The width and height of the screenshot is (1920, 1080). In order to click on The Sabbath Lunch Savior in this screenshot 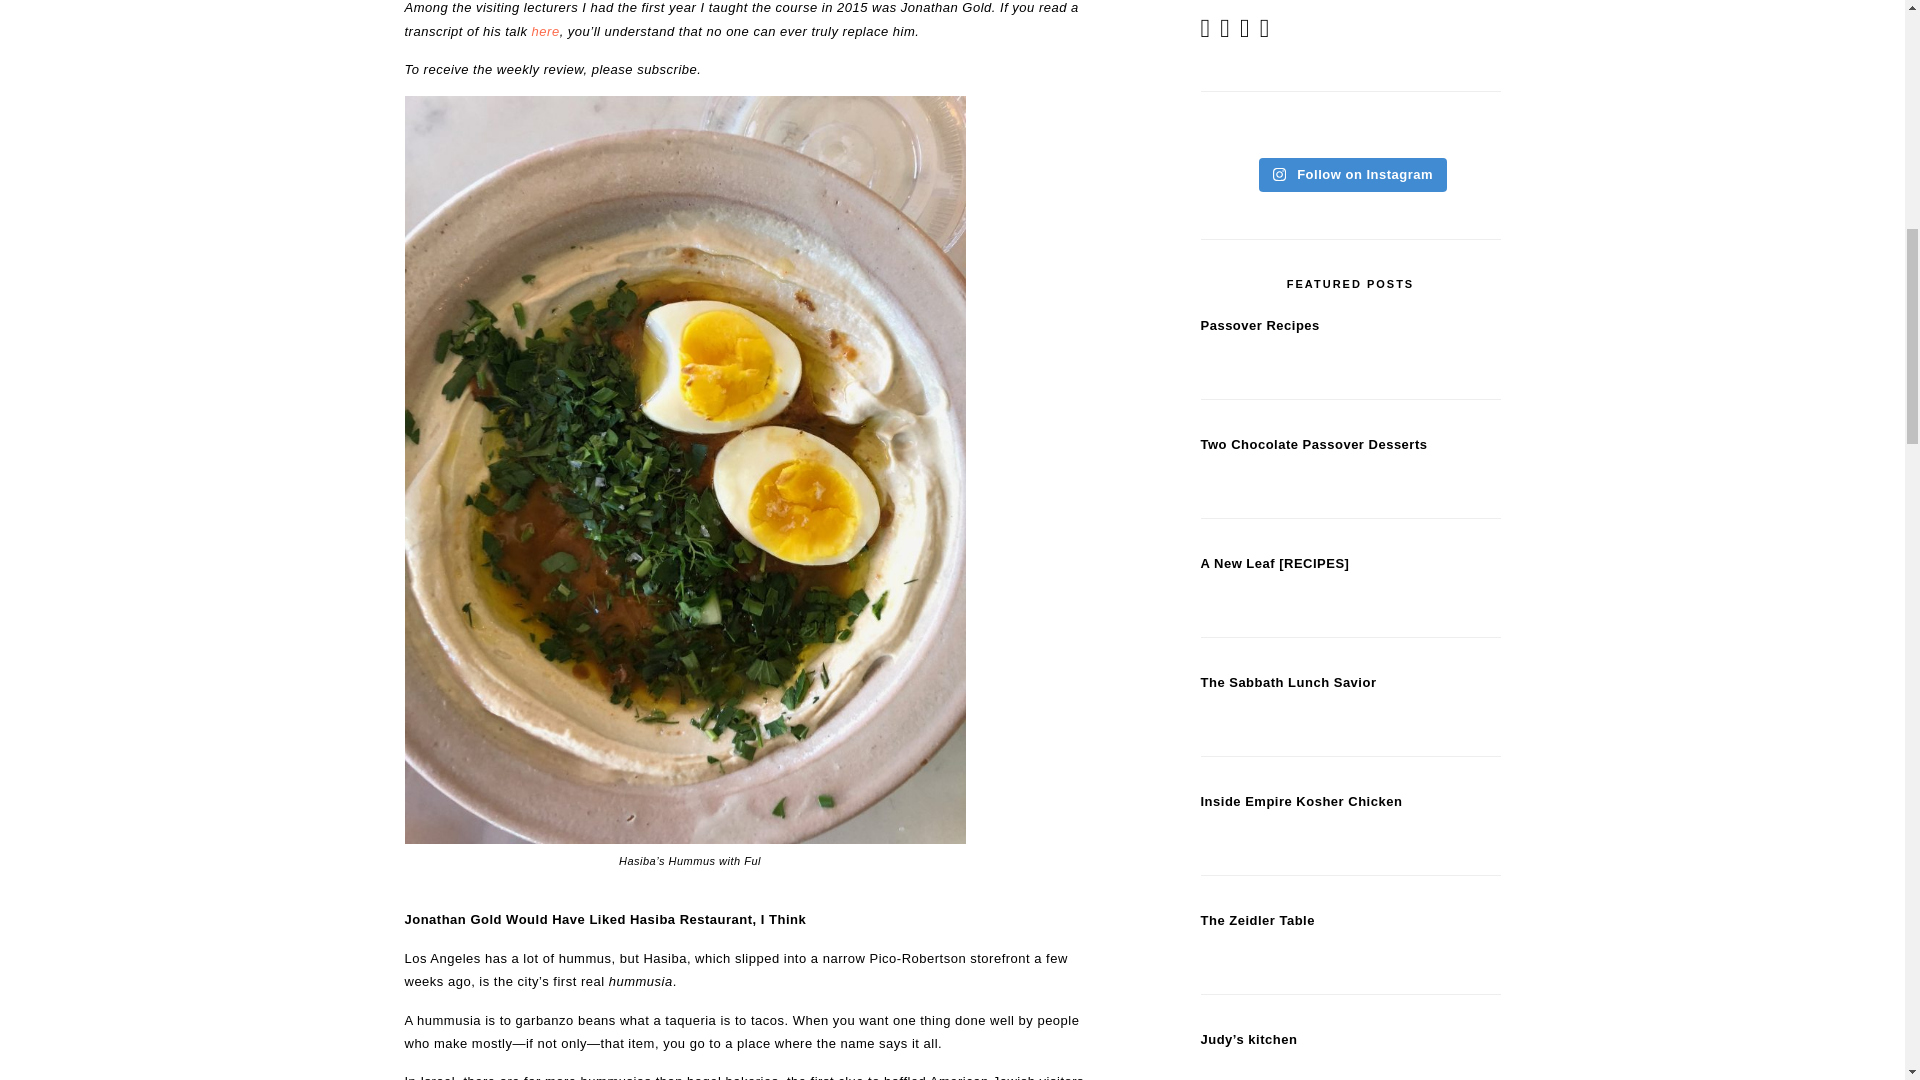, I will do `click(1288, 682)`.